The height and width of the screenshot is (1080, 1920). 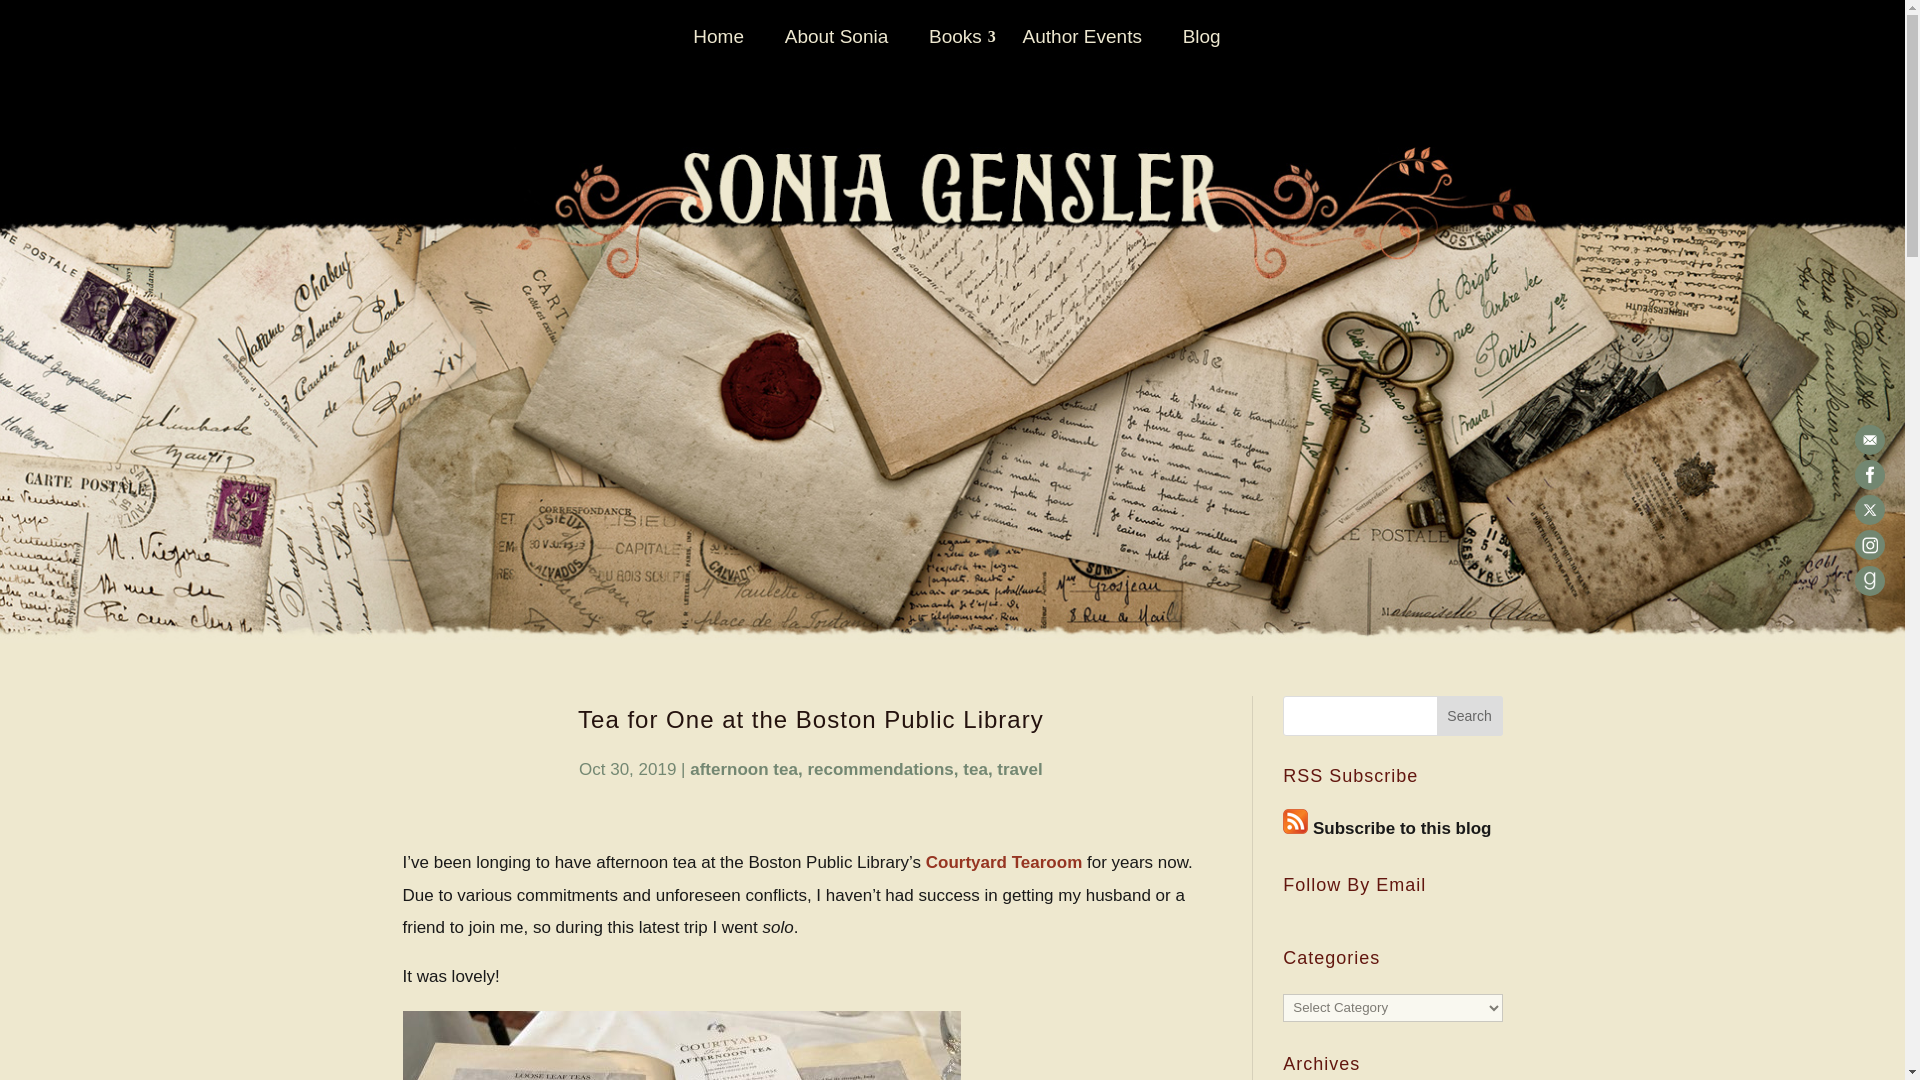 What do you see at coordinates (1202, 50) in the screenshot?
I see `Blog` at bounding box center [1202, 50].